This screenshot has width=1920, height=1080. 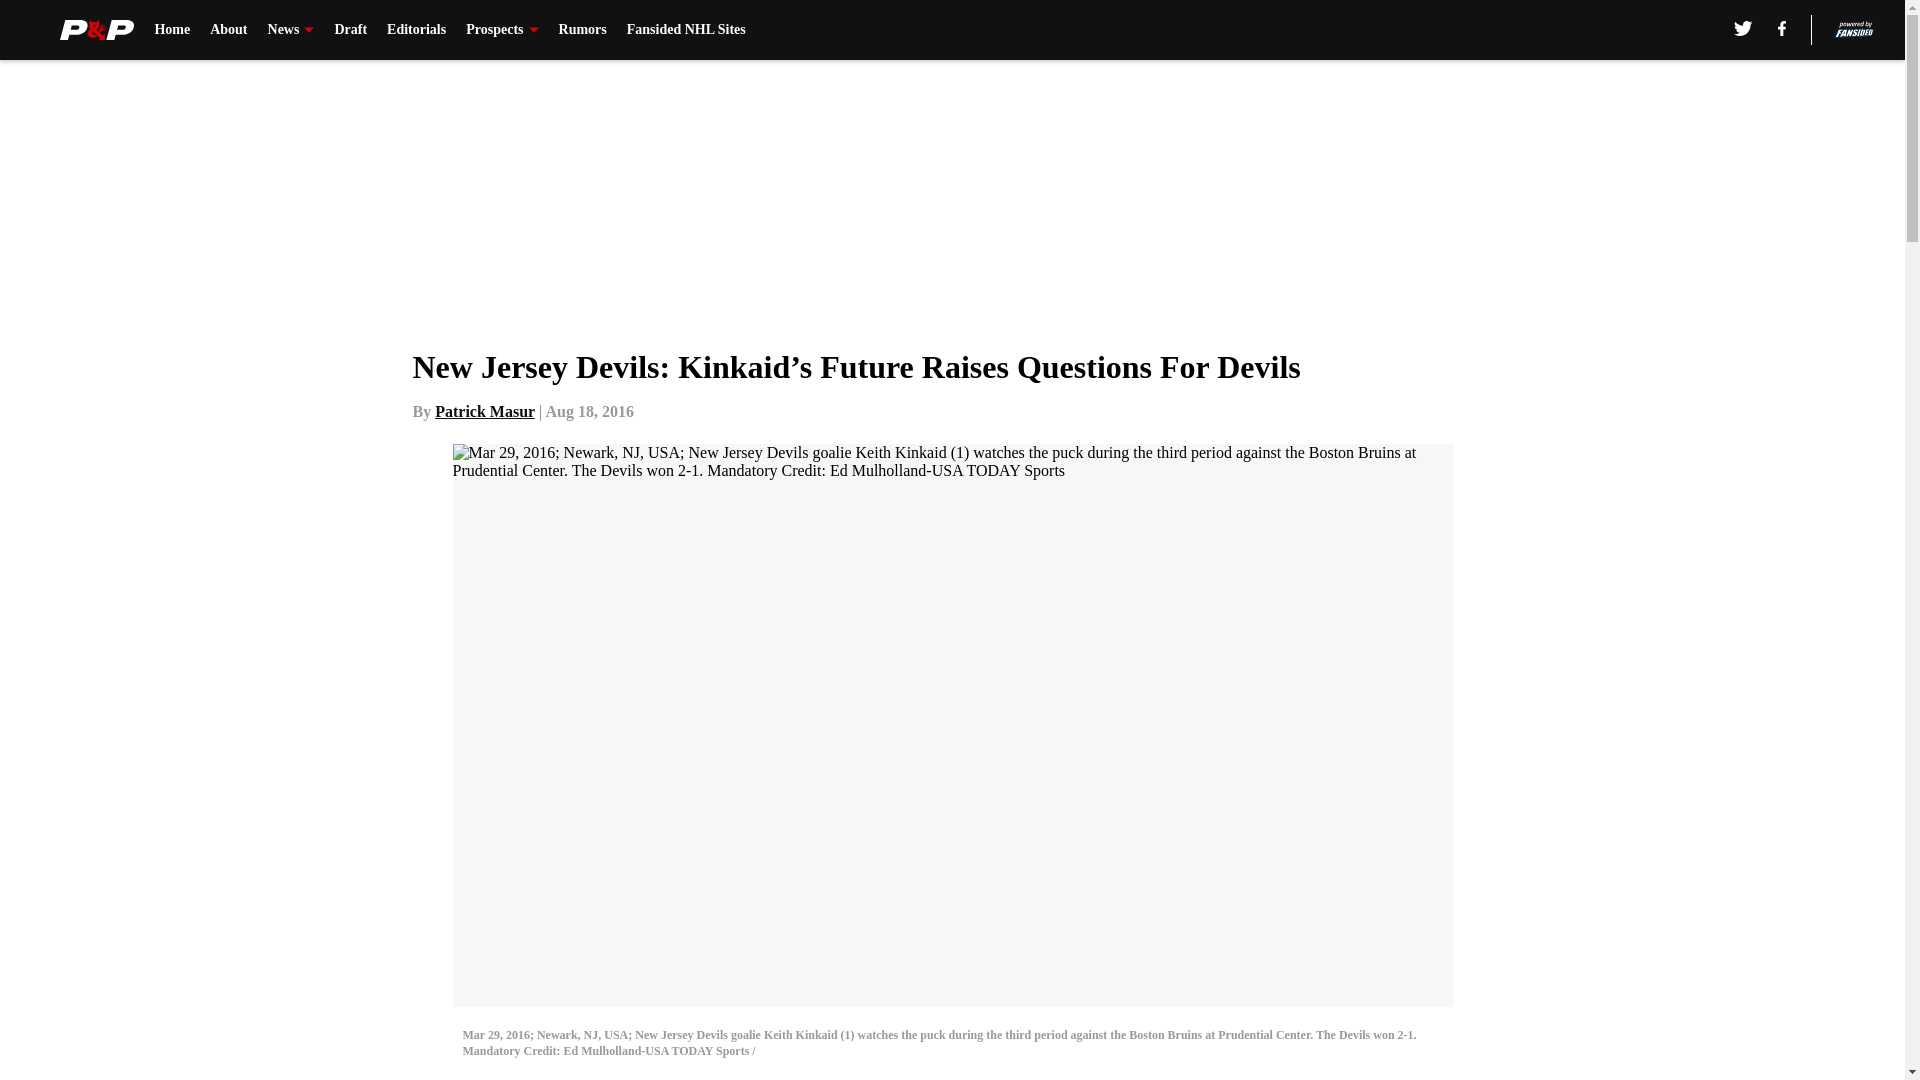 What do you see at coordinates (172, 30) in the screenshot?
I see `Home` at bounding box center [172, 30].